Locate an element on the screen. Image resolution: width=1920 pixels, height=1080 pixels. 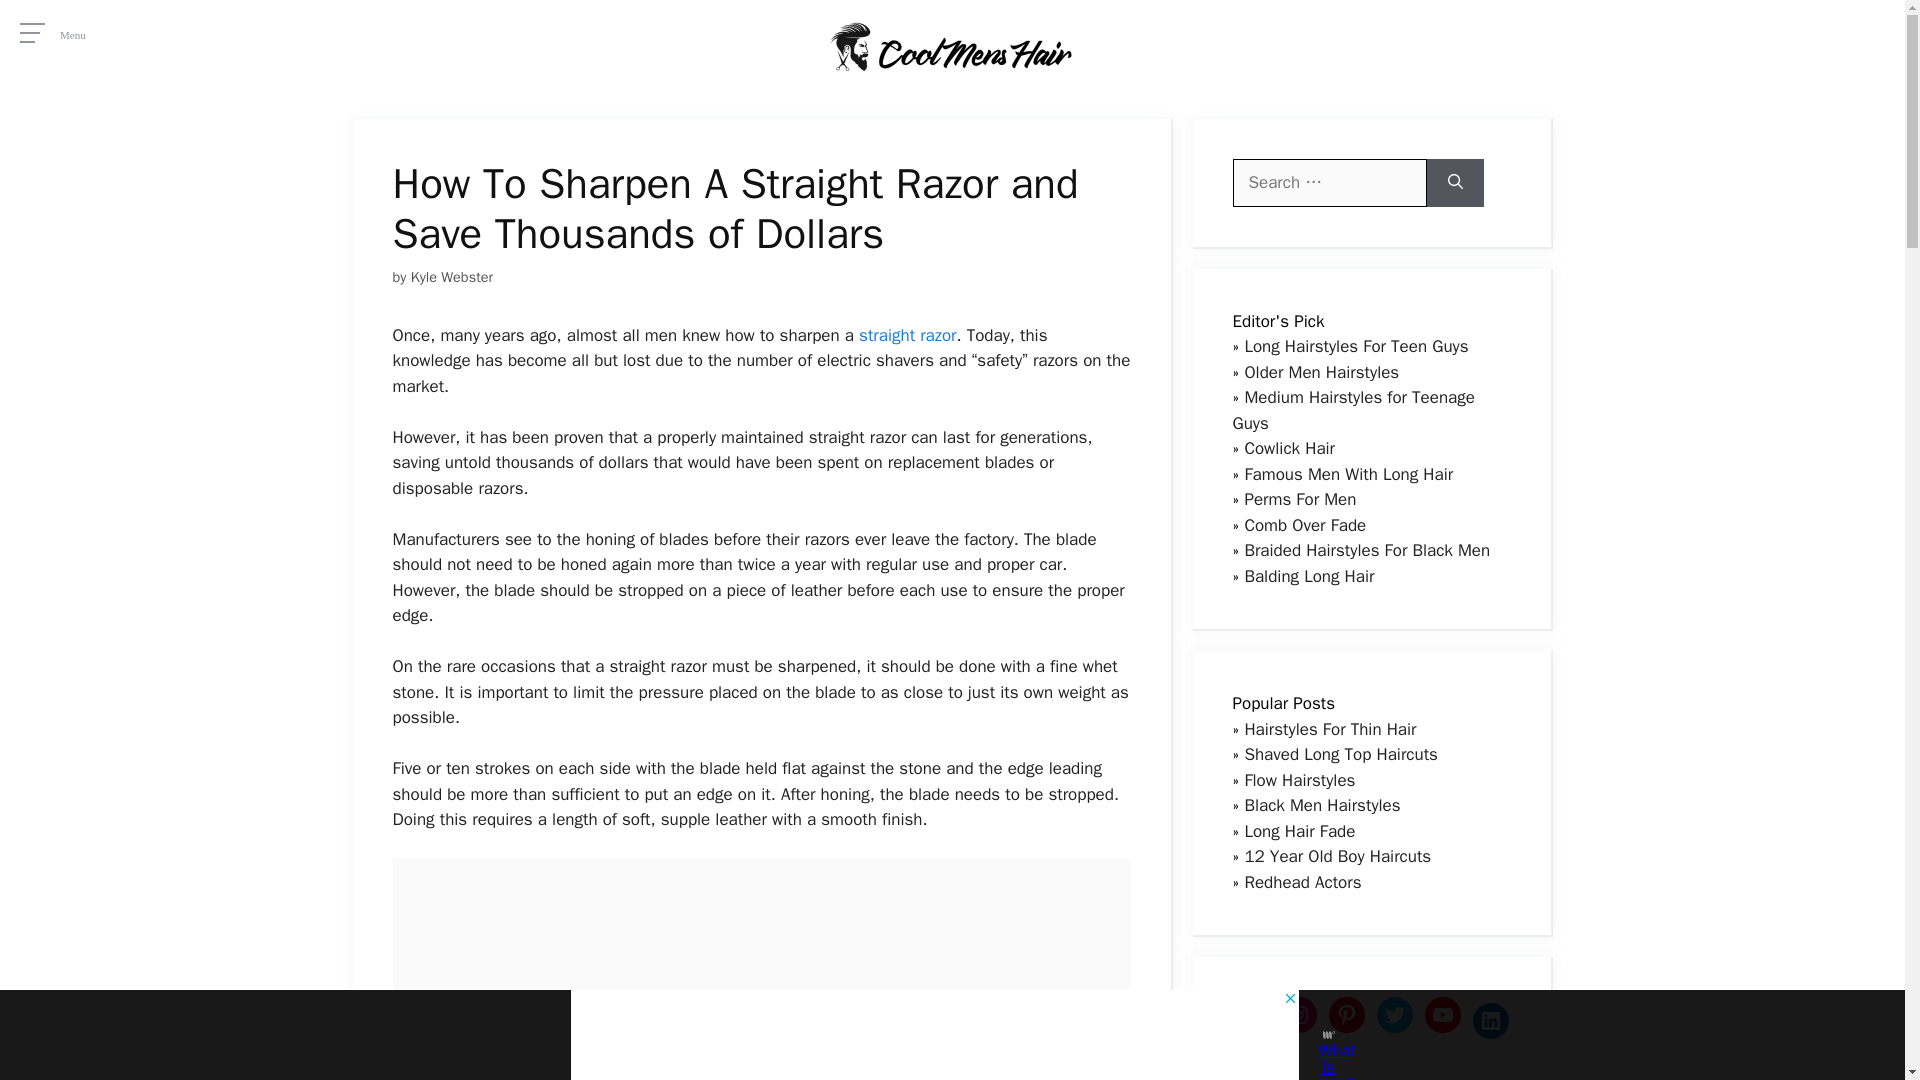
Braided Hairstyles For Black Men is located at coordinates (1366, 550).